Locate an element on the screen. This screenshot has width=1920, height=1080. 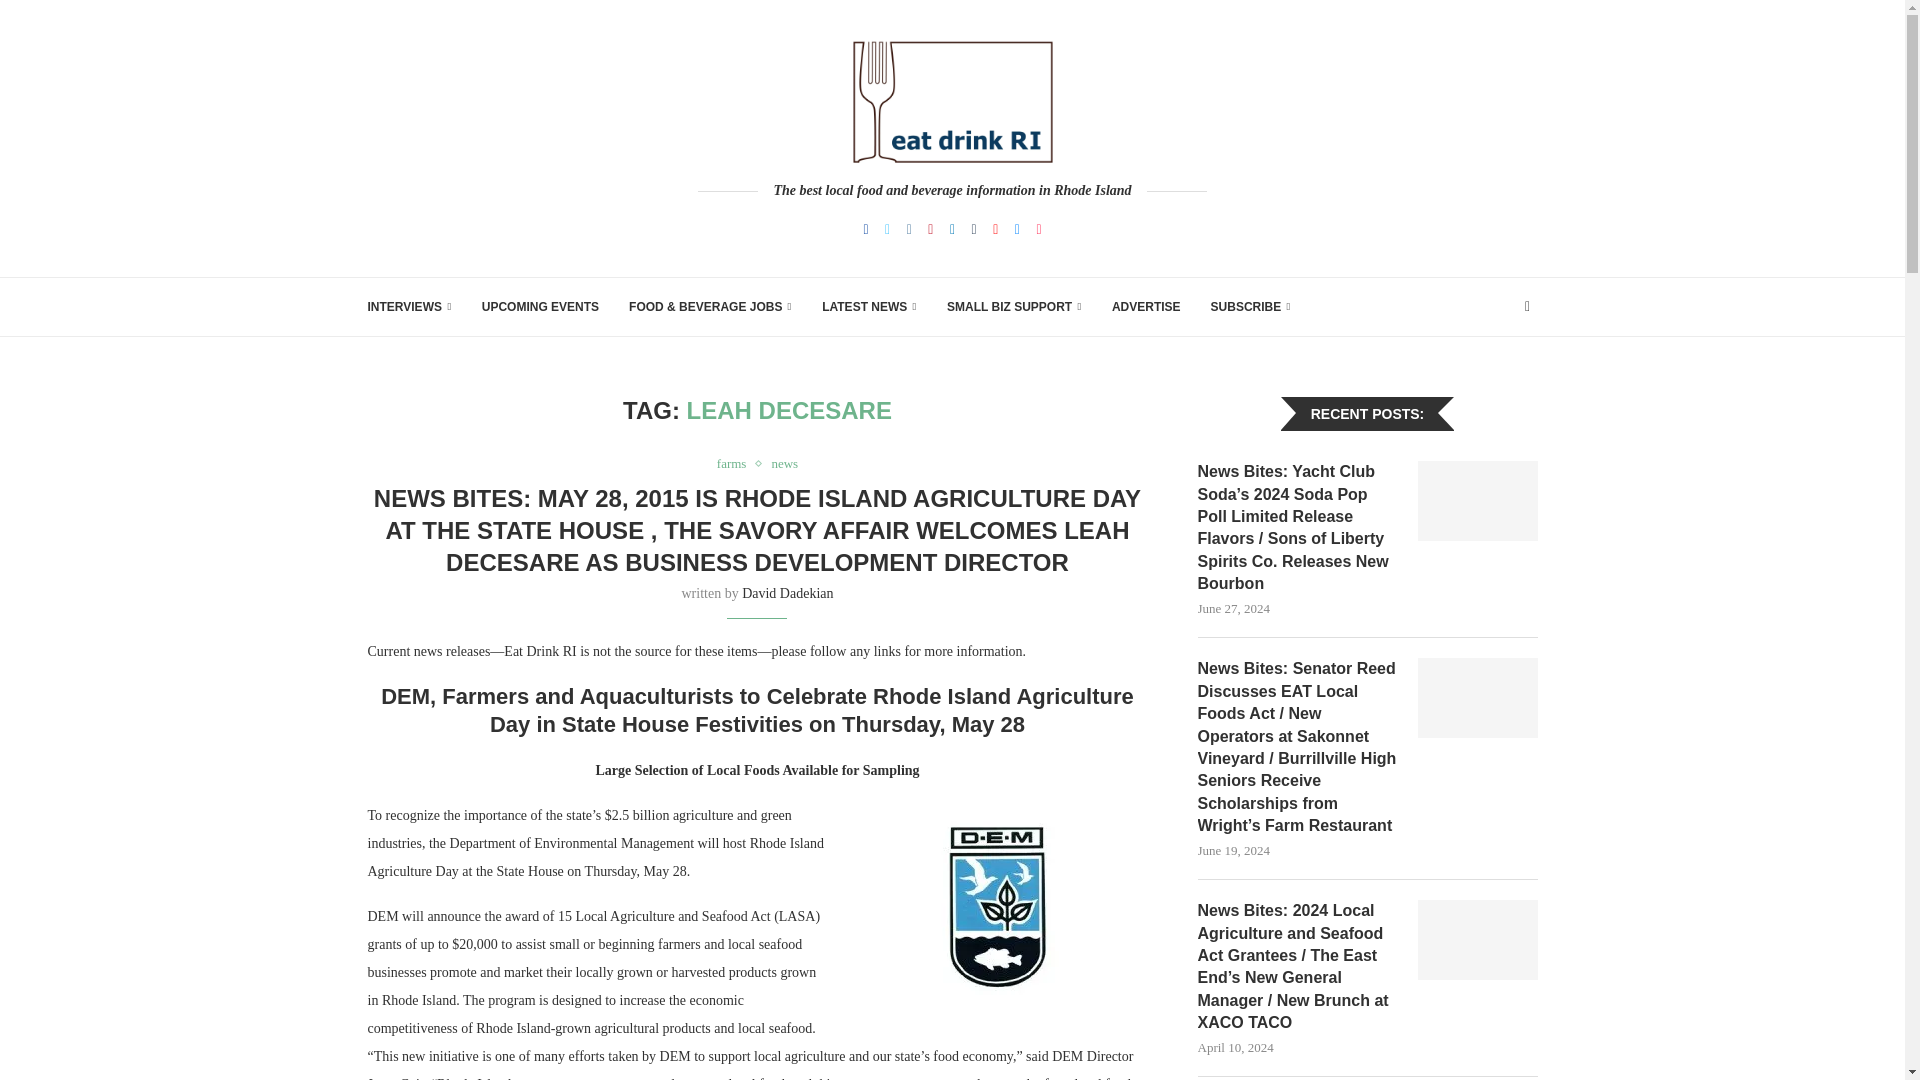
news is located at coordinates (784, 463).